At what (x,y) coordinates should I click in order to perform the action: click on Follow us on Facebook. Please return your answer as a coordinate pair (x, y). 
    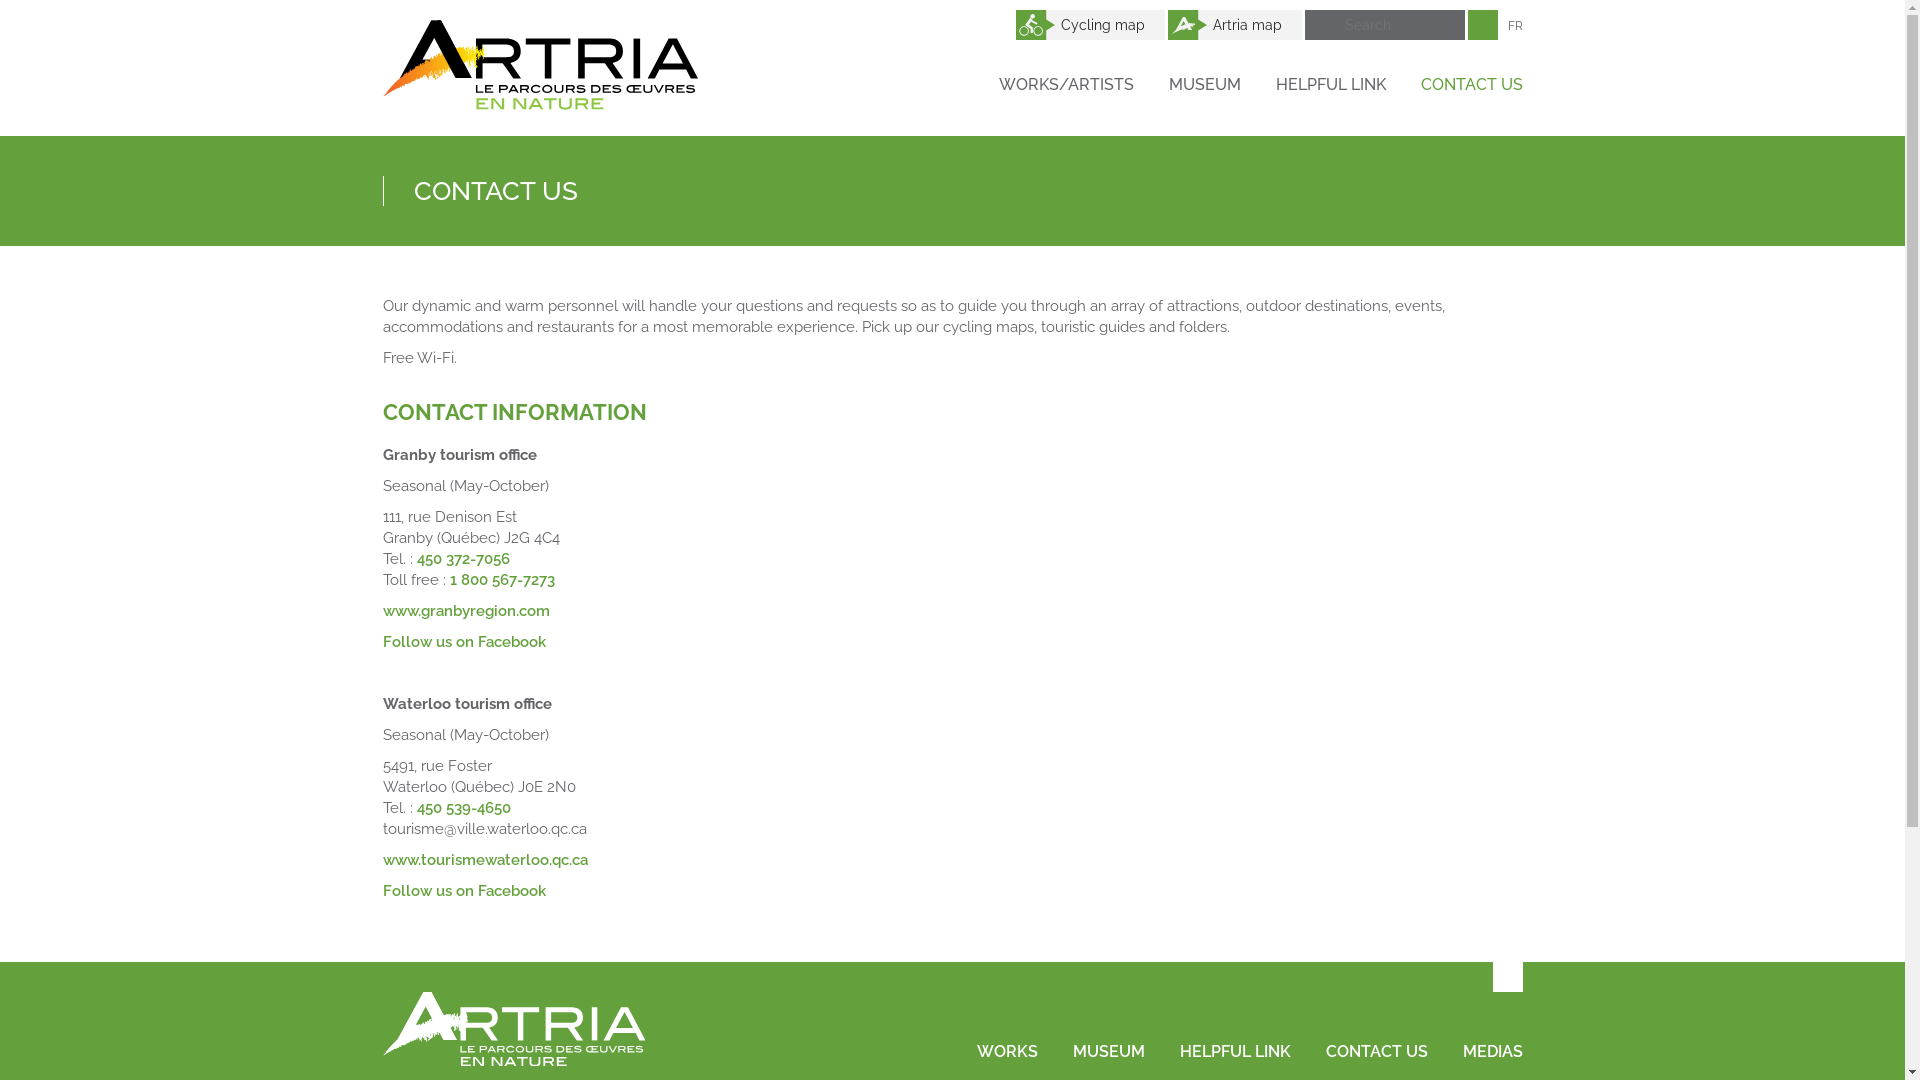
    Looking at the image, I should click on (464, 891).